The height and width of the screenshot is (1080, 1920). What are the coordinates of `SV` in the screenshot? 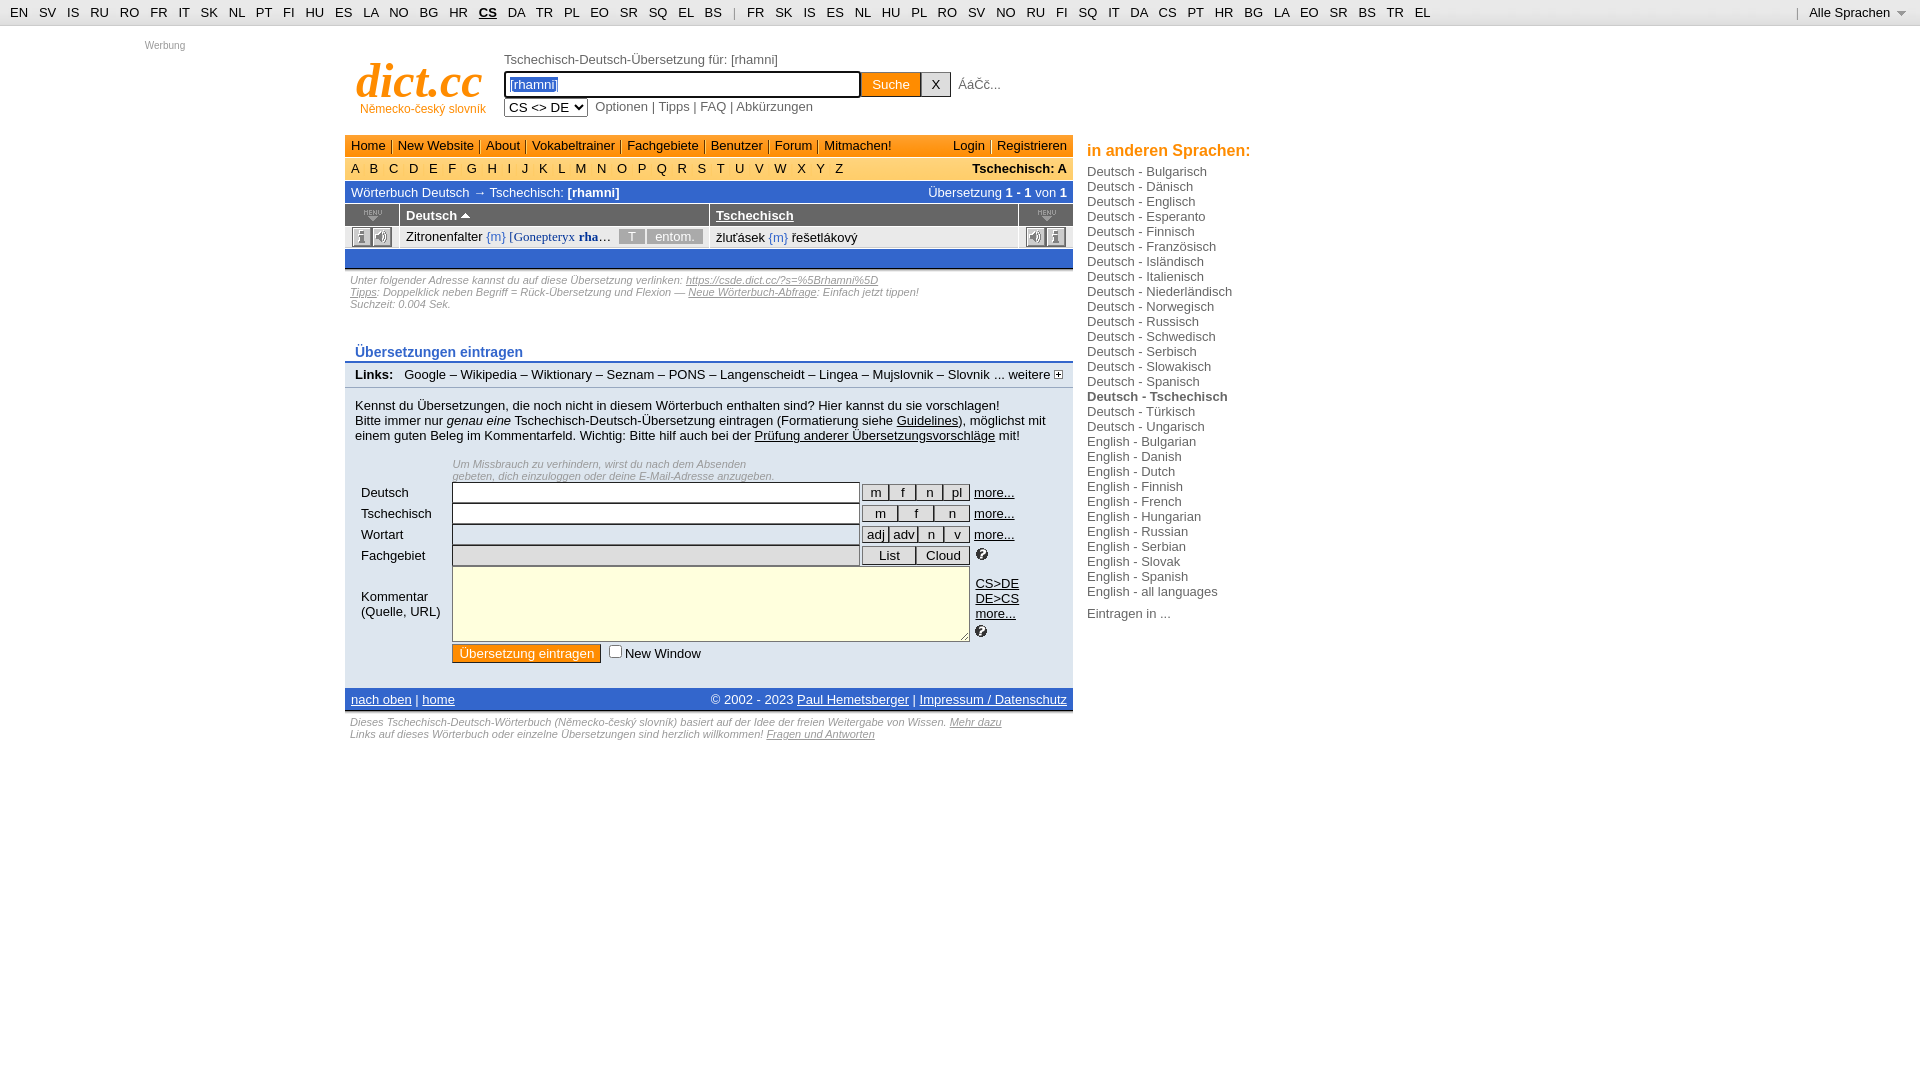 It's located at (48, 12).